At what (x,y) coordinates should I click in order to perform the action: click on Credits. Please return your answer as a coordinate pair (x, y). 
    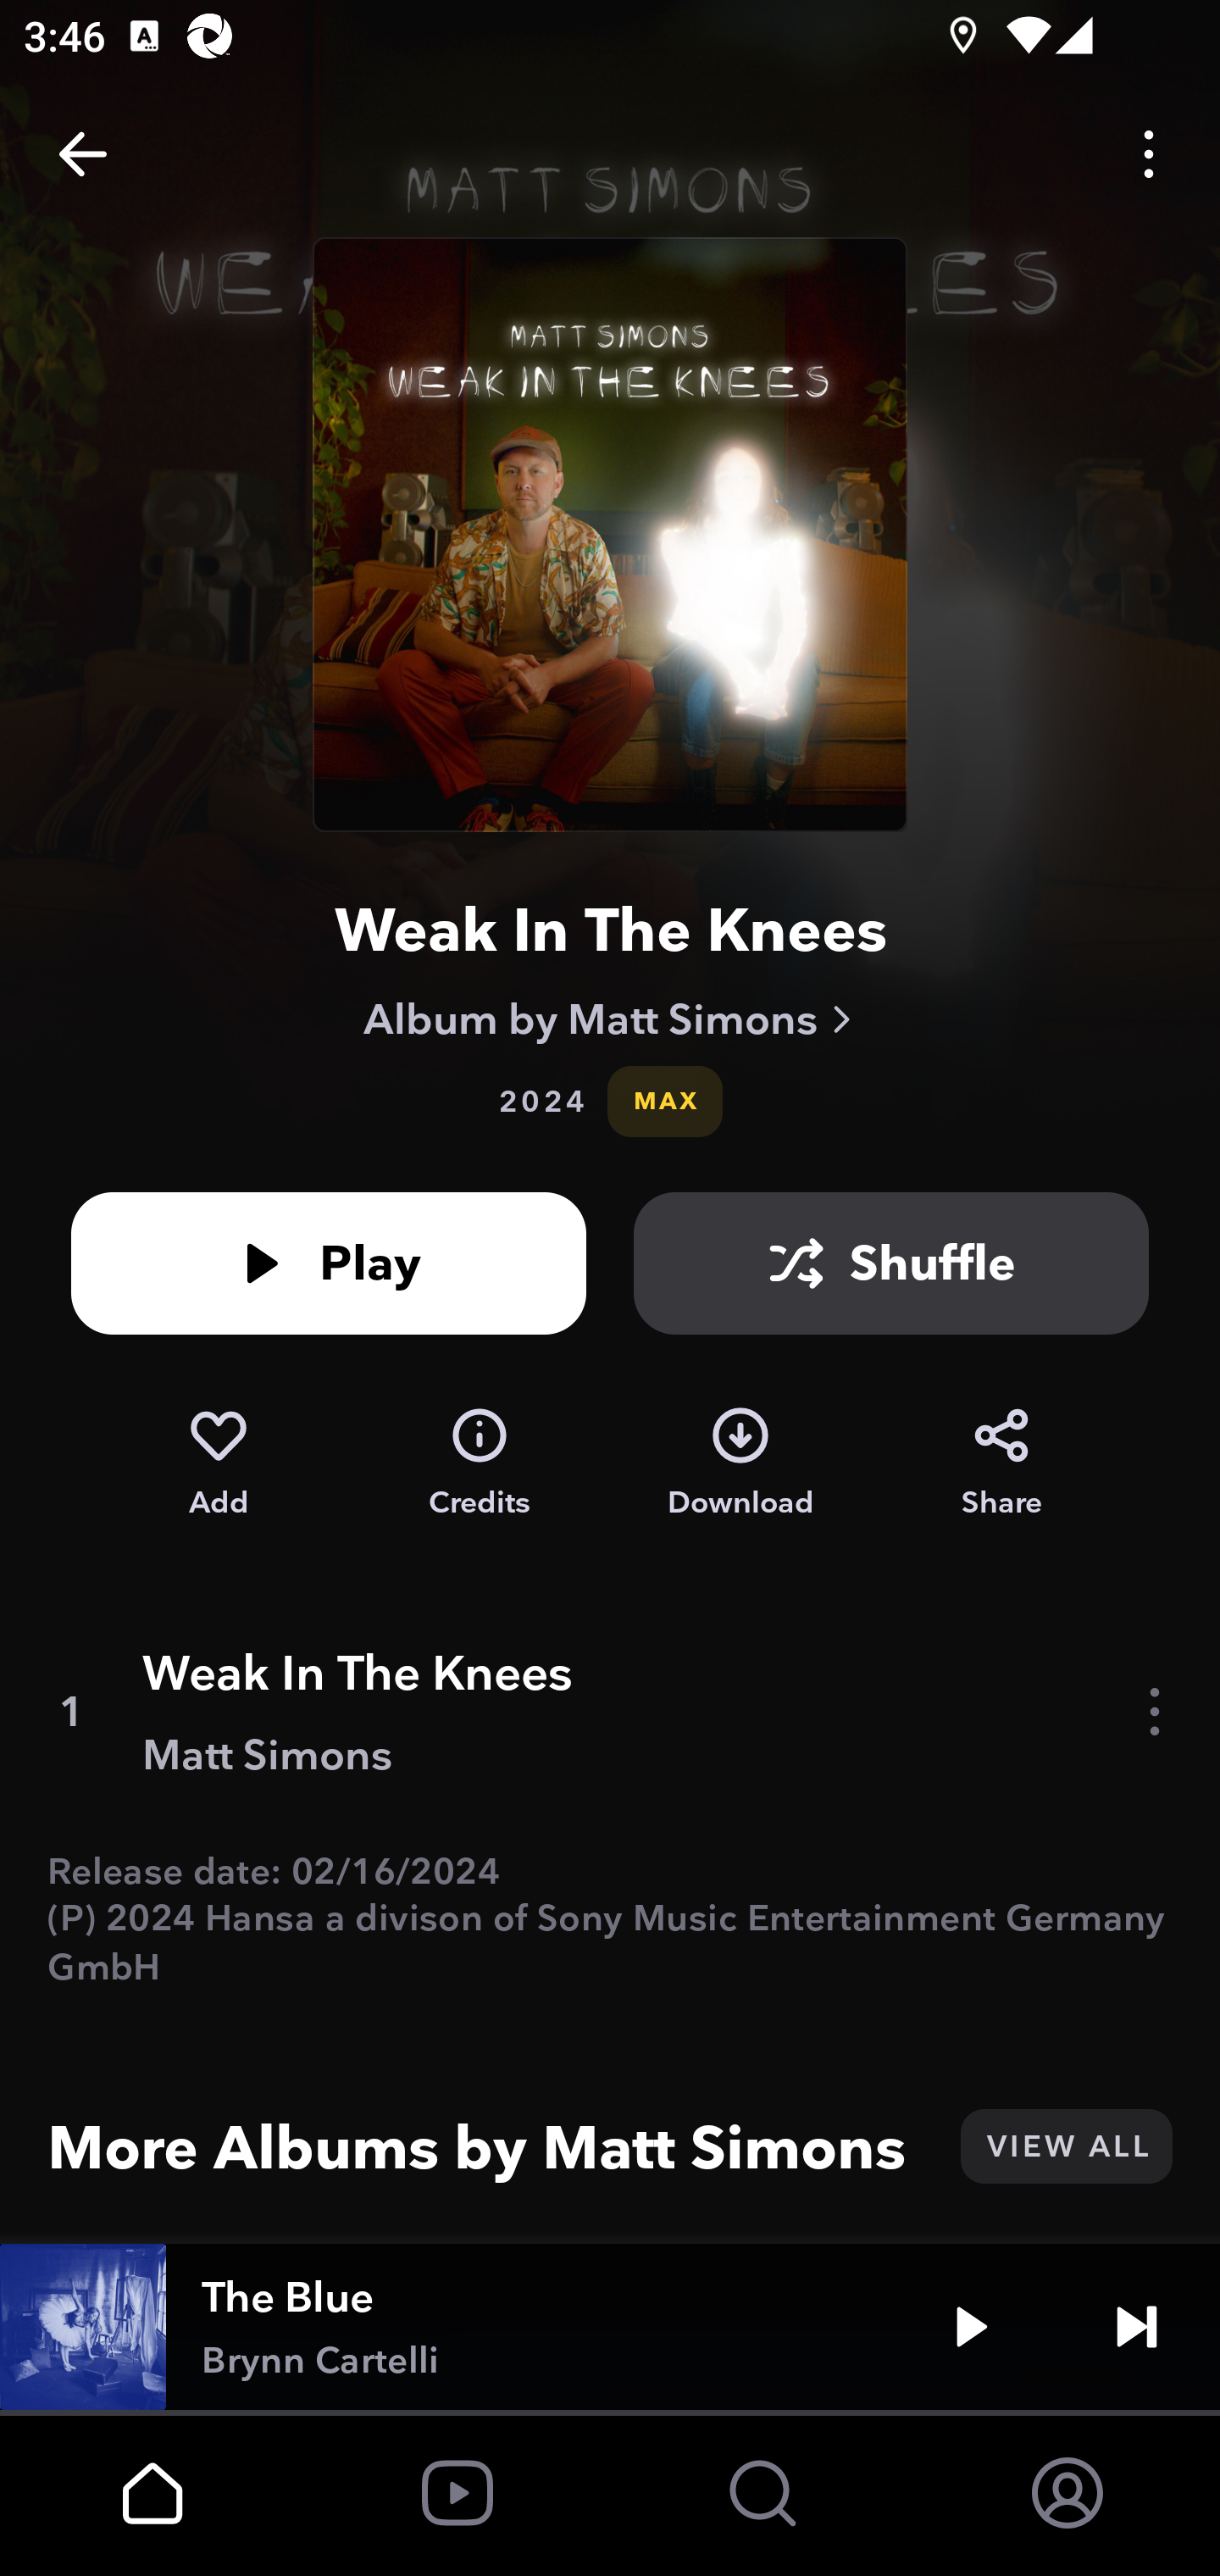
    Looking at the image, I should click on (480, 1463).